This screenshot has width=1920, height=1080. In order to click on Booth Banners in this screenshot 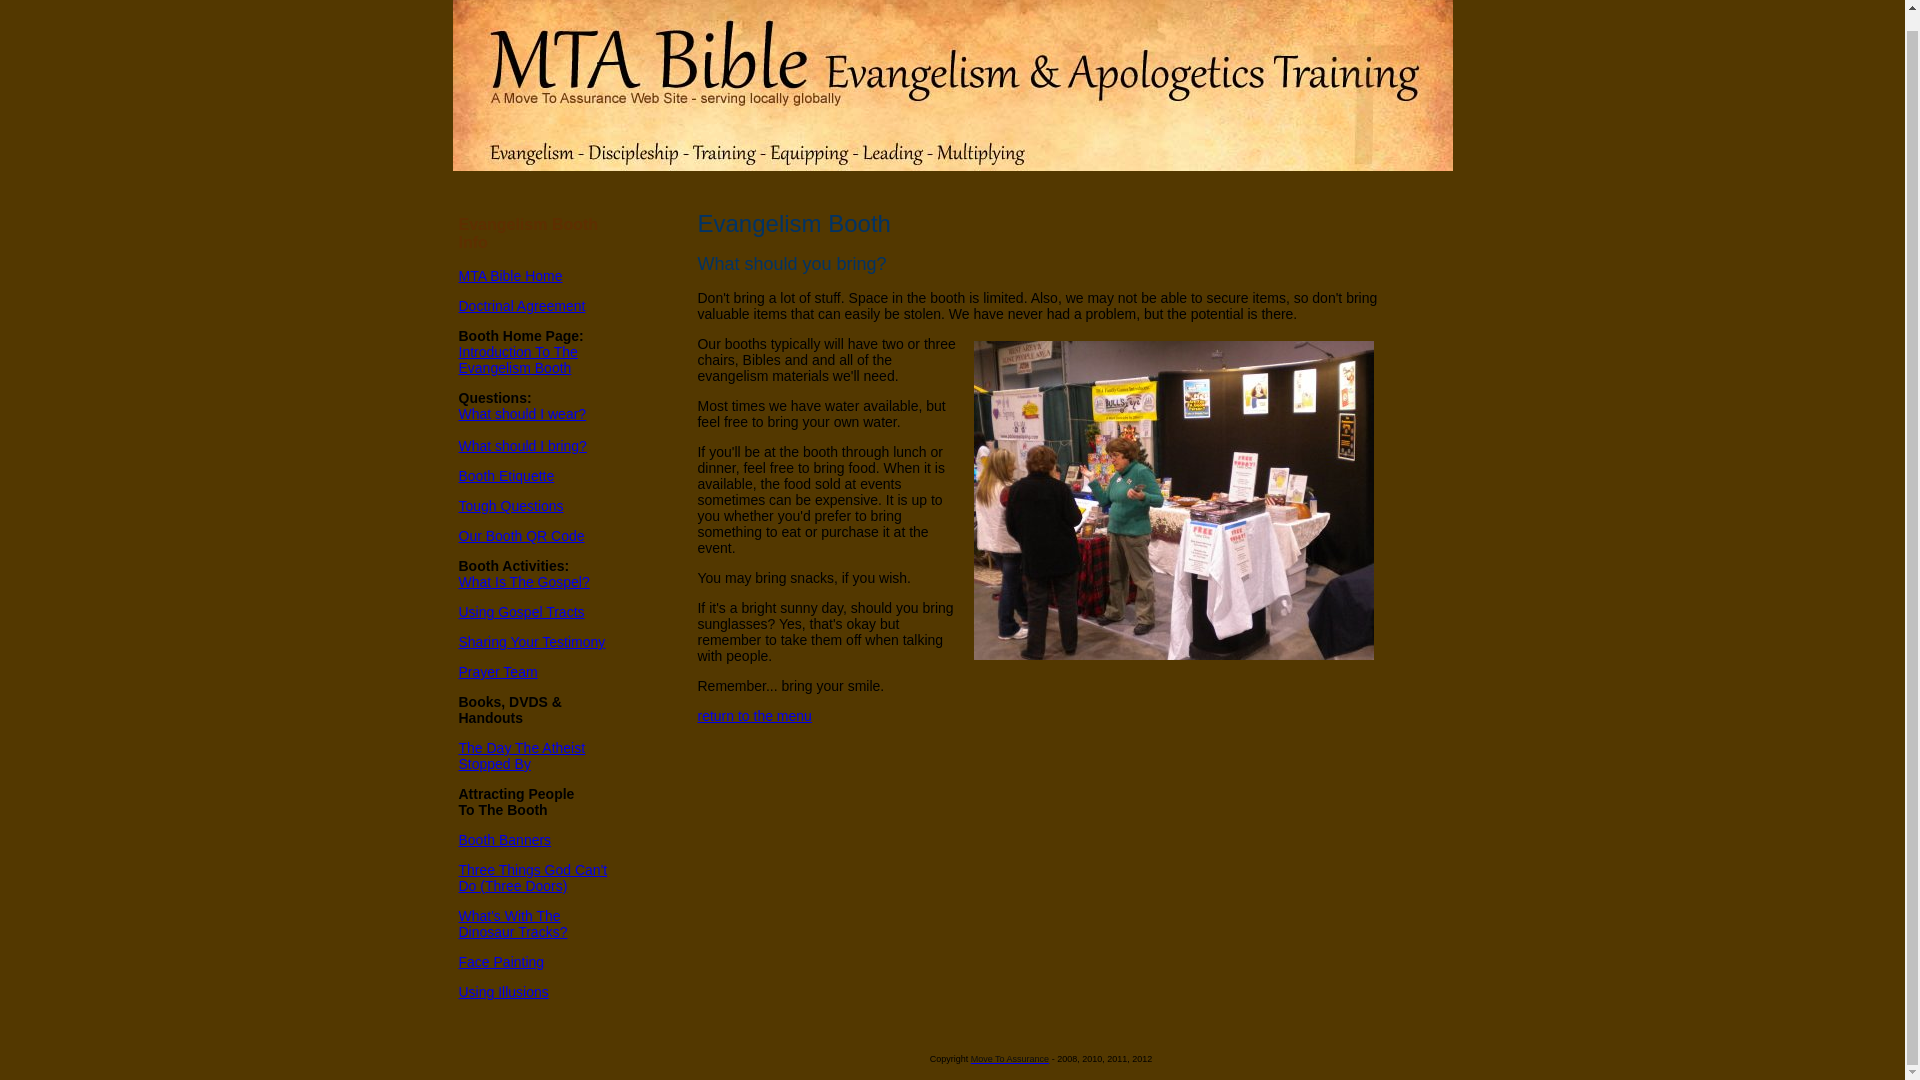, I will do `click(522, 414)`.